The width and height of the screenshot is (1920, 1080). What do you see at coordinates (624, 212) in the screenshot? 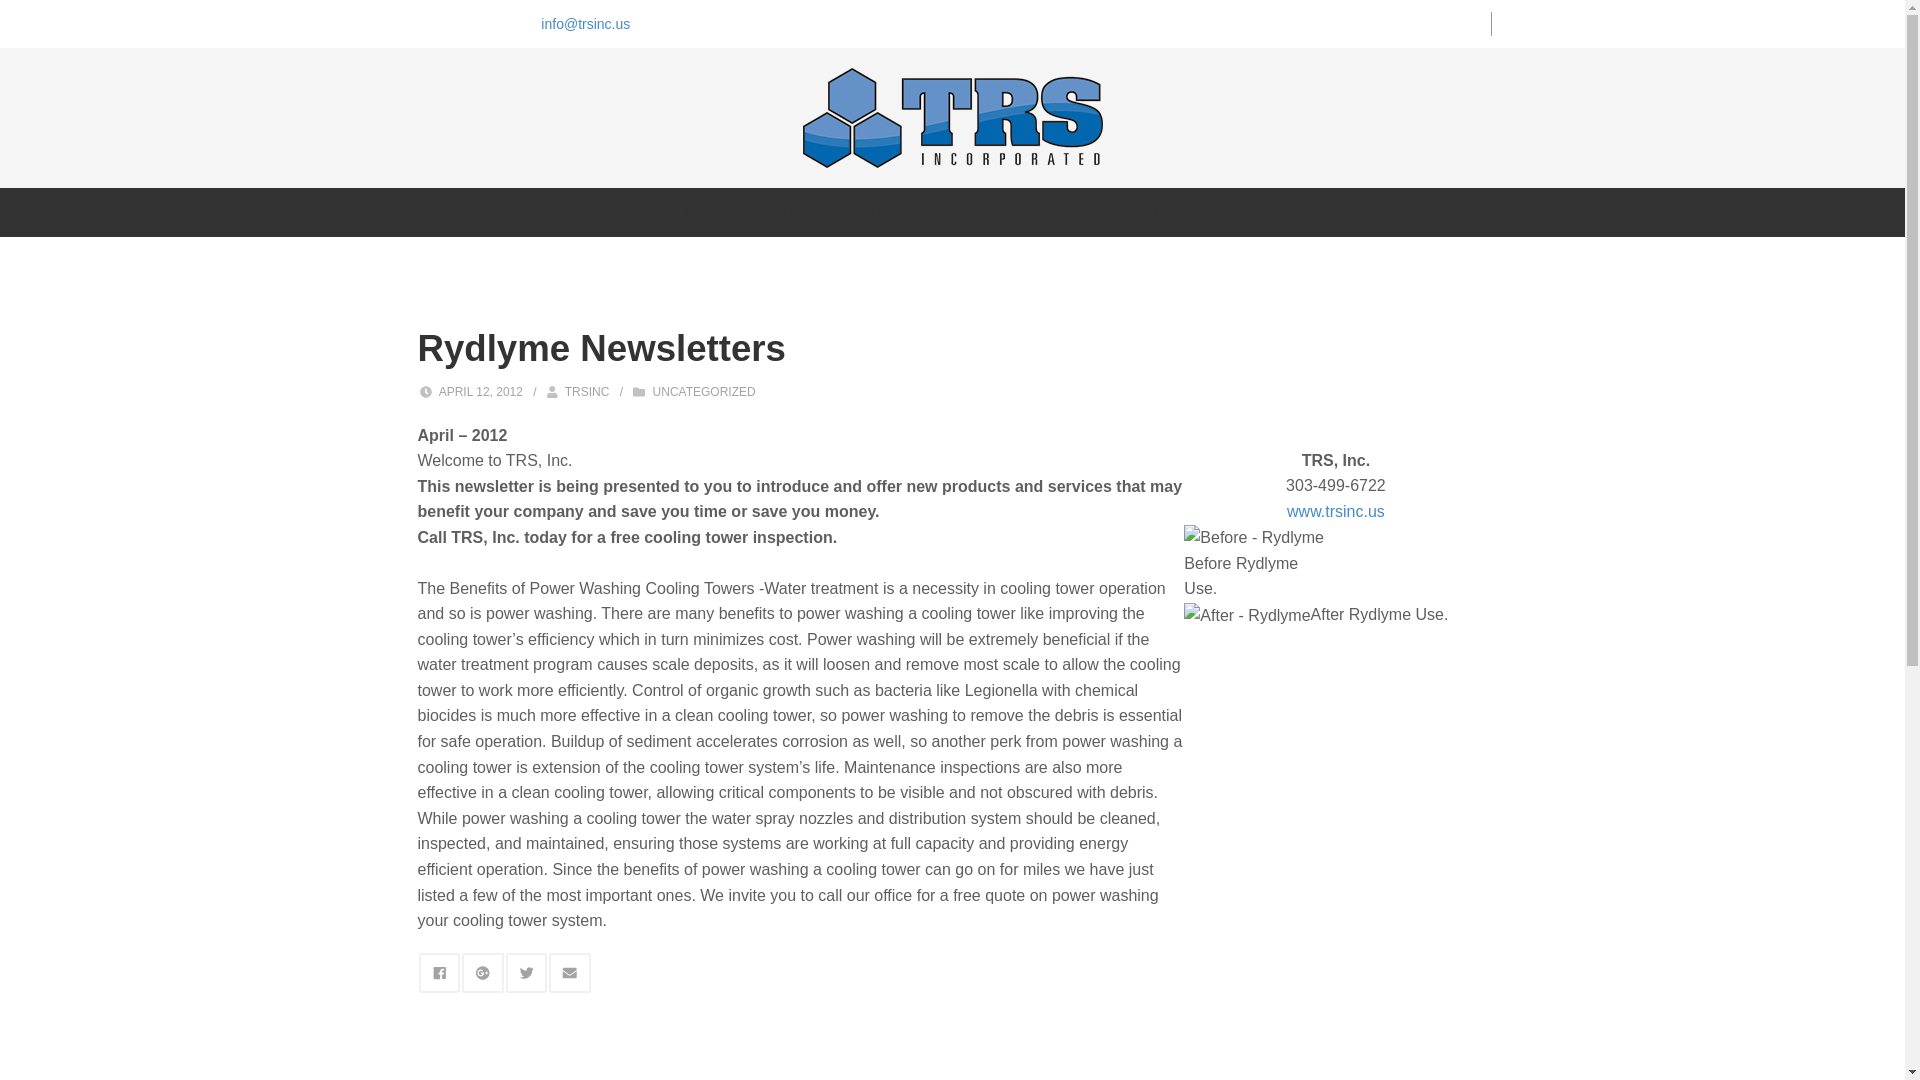
I see `Home` at bounding box center [624, 212].